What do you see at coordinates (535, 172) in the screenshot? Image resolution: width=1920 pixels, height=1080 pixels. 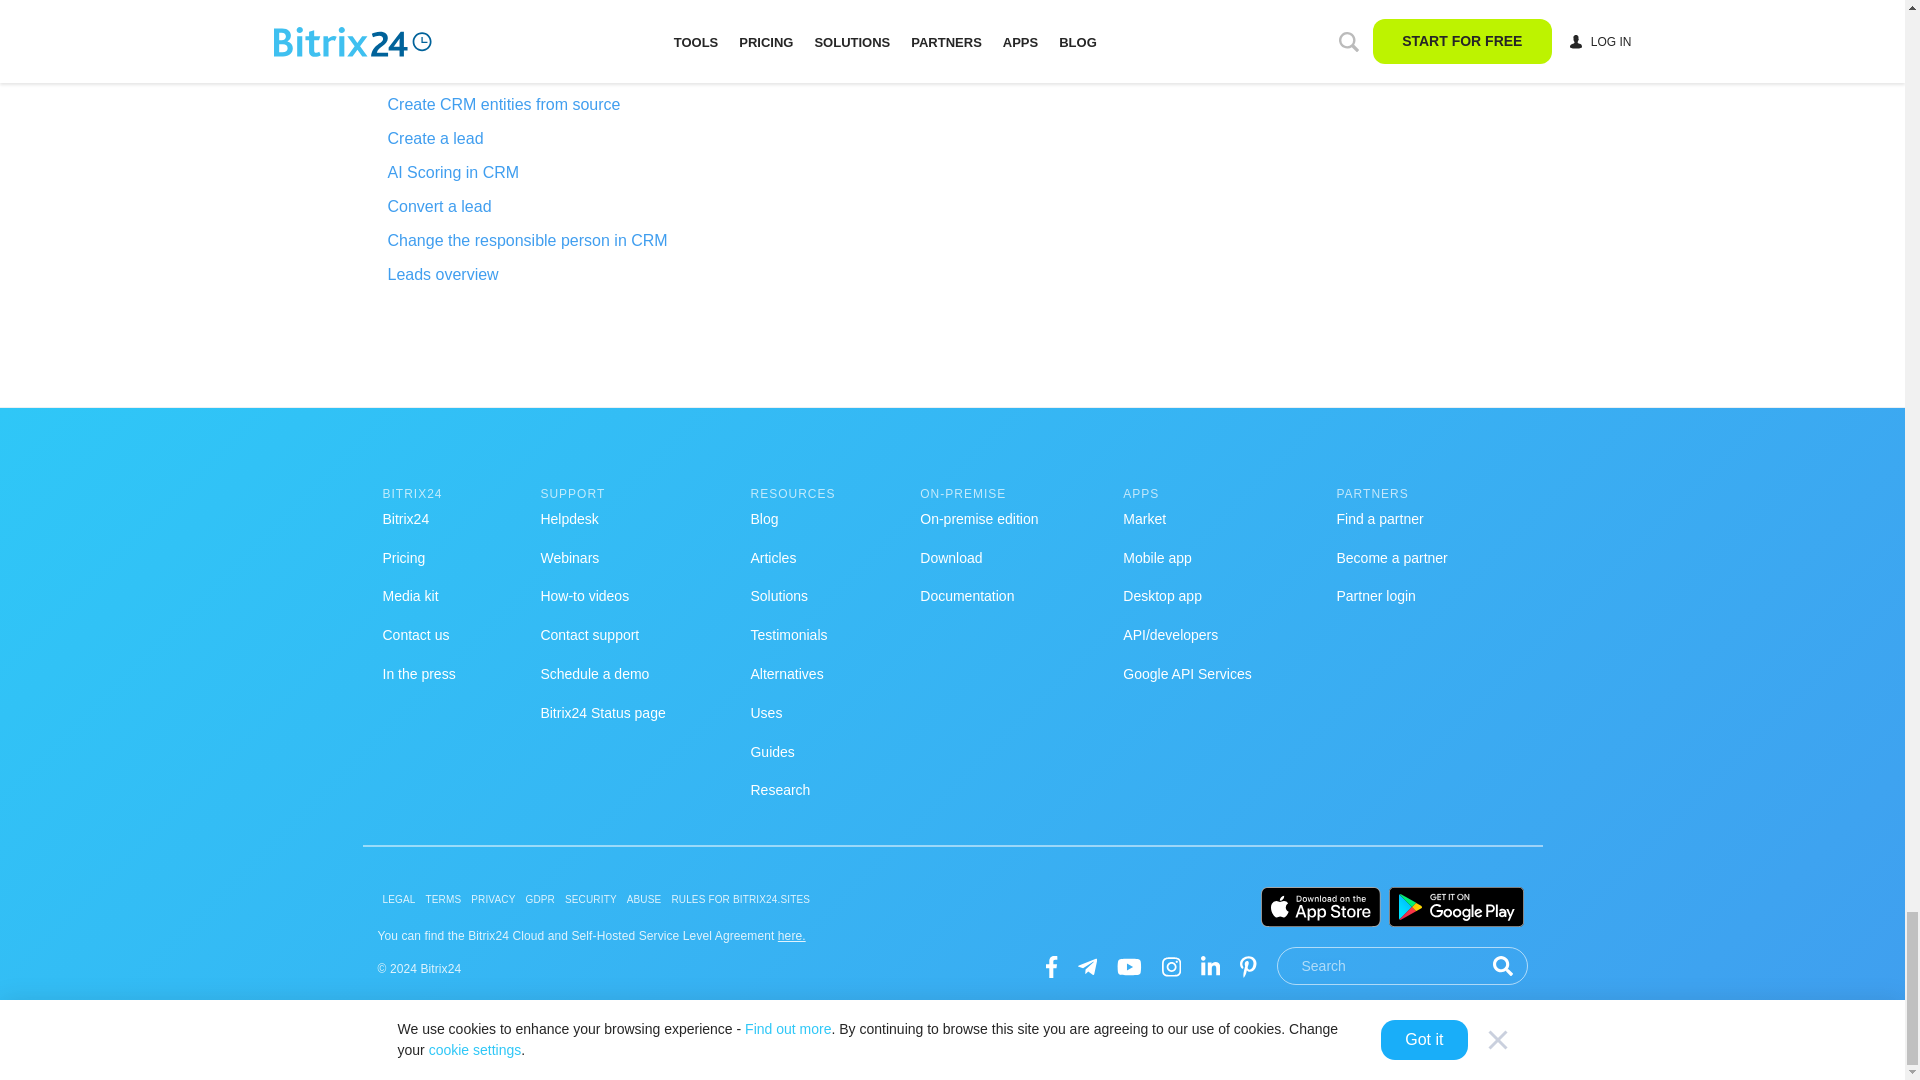 I see `AI Scoring in CRM` at bounding box center [535, 172].